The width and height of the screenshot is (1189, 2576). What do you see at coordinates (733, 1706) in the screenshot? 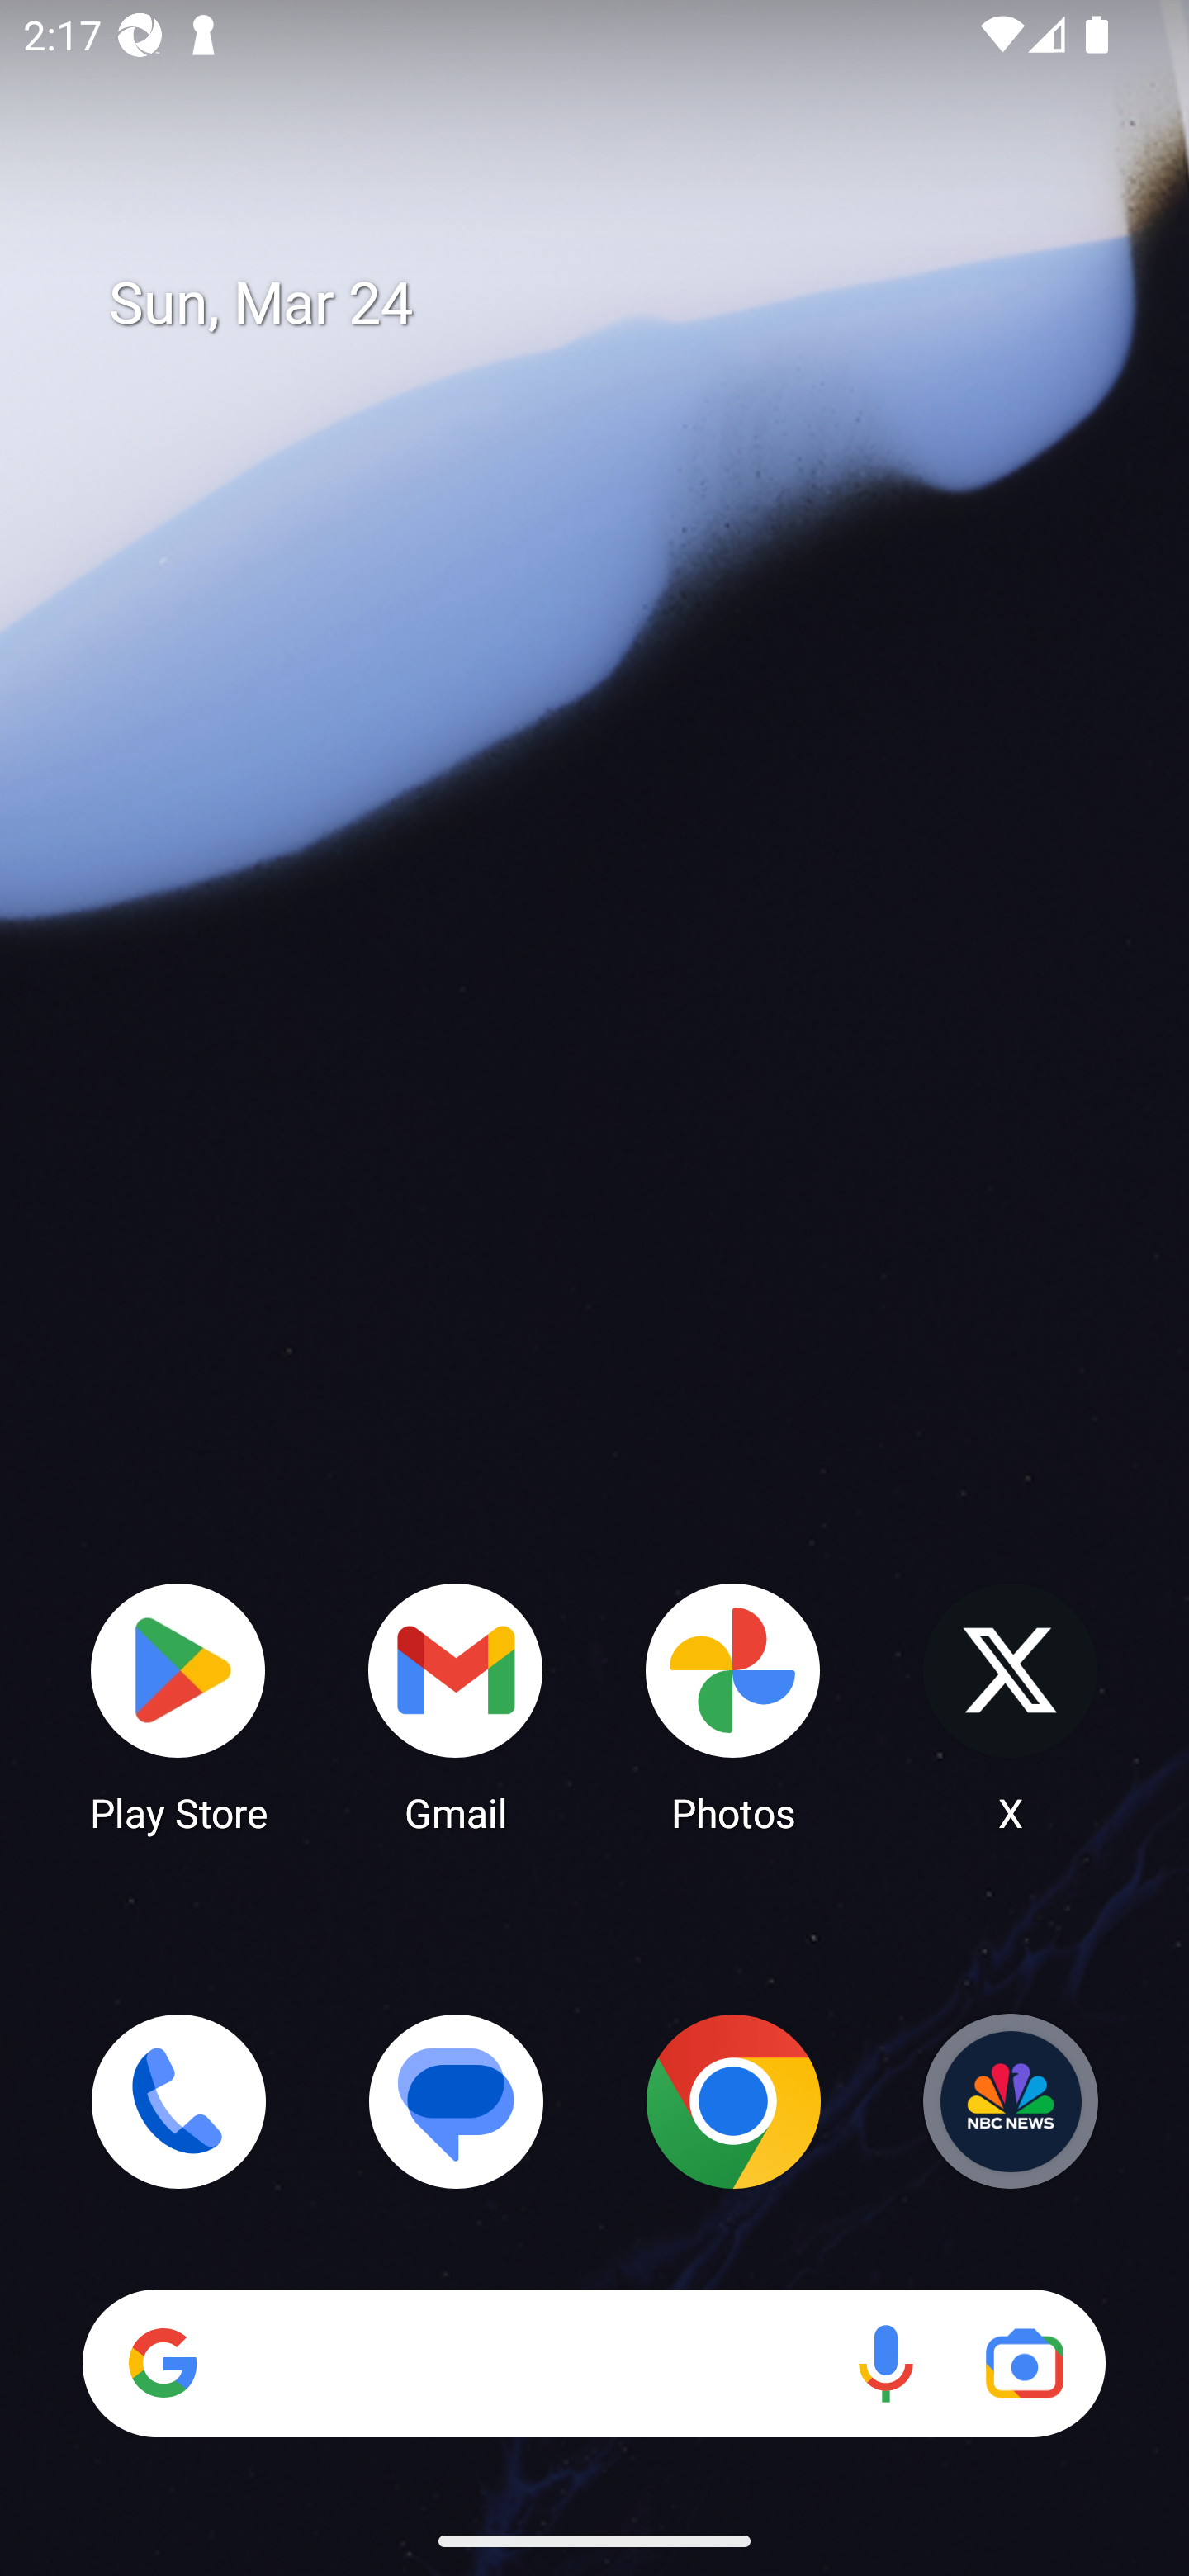
I see `Photos` at bounding box center [733, 1706].